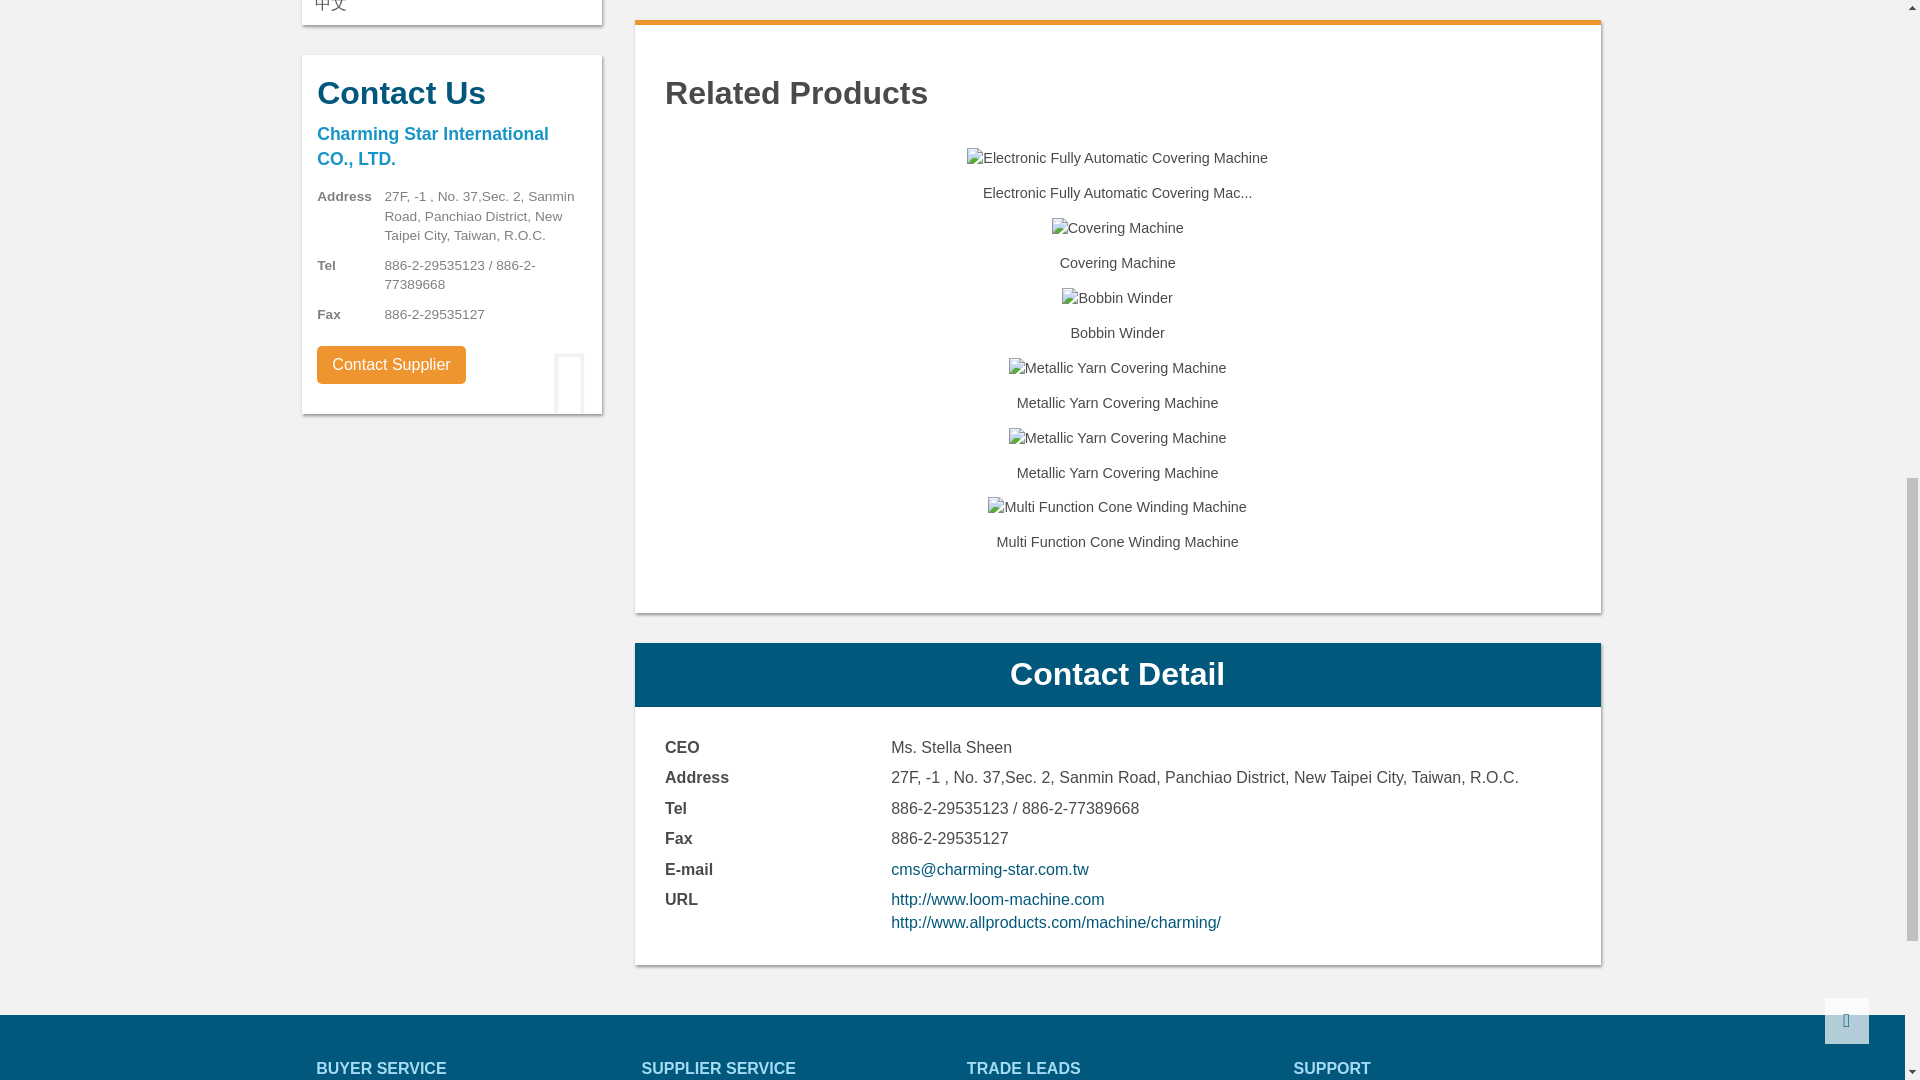 This screenshot has width=1920, height=1080. What do you see at coordinates (1117, 316) in the screenshot?
I see `Bobbin Winder` at bounding box center [1117, 316].